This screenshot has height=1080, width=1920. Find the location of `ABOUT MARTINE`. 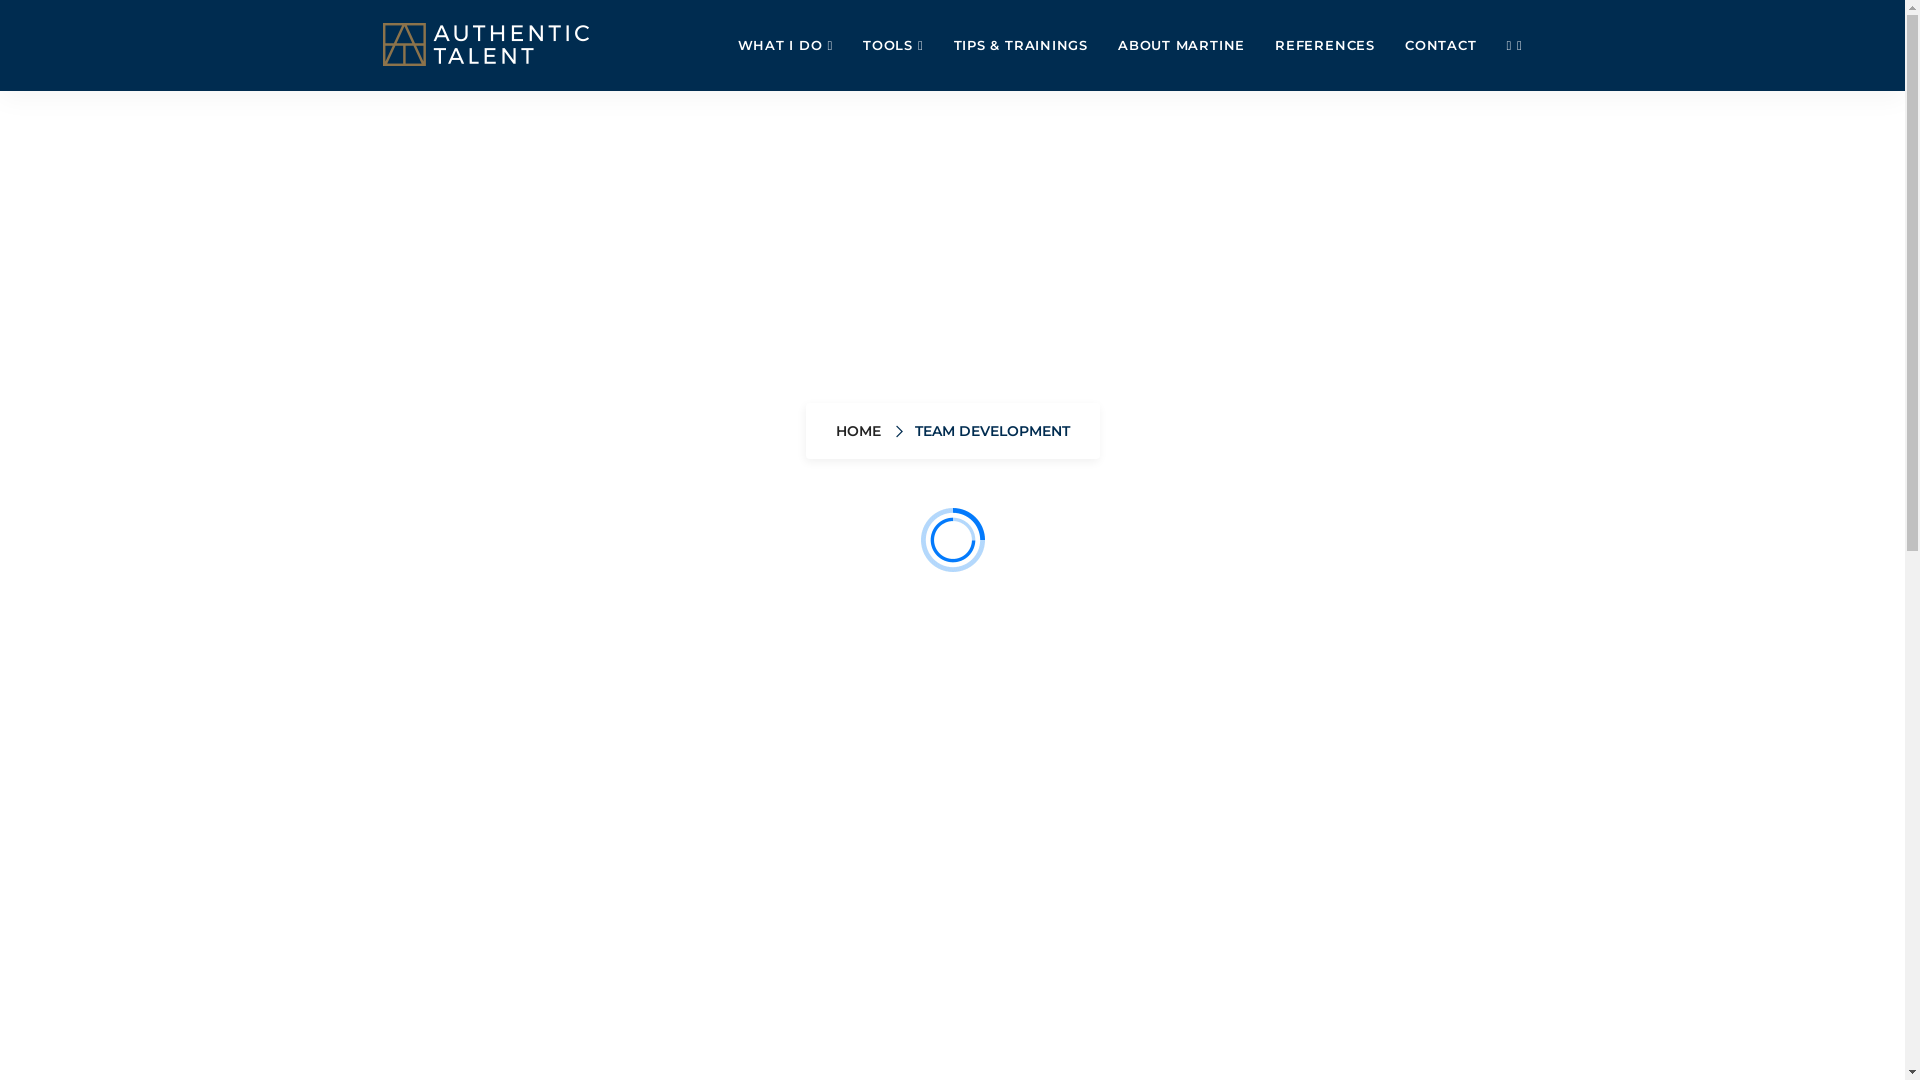

ABOUT MARTINE is located at coordinates (1182, 45).